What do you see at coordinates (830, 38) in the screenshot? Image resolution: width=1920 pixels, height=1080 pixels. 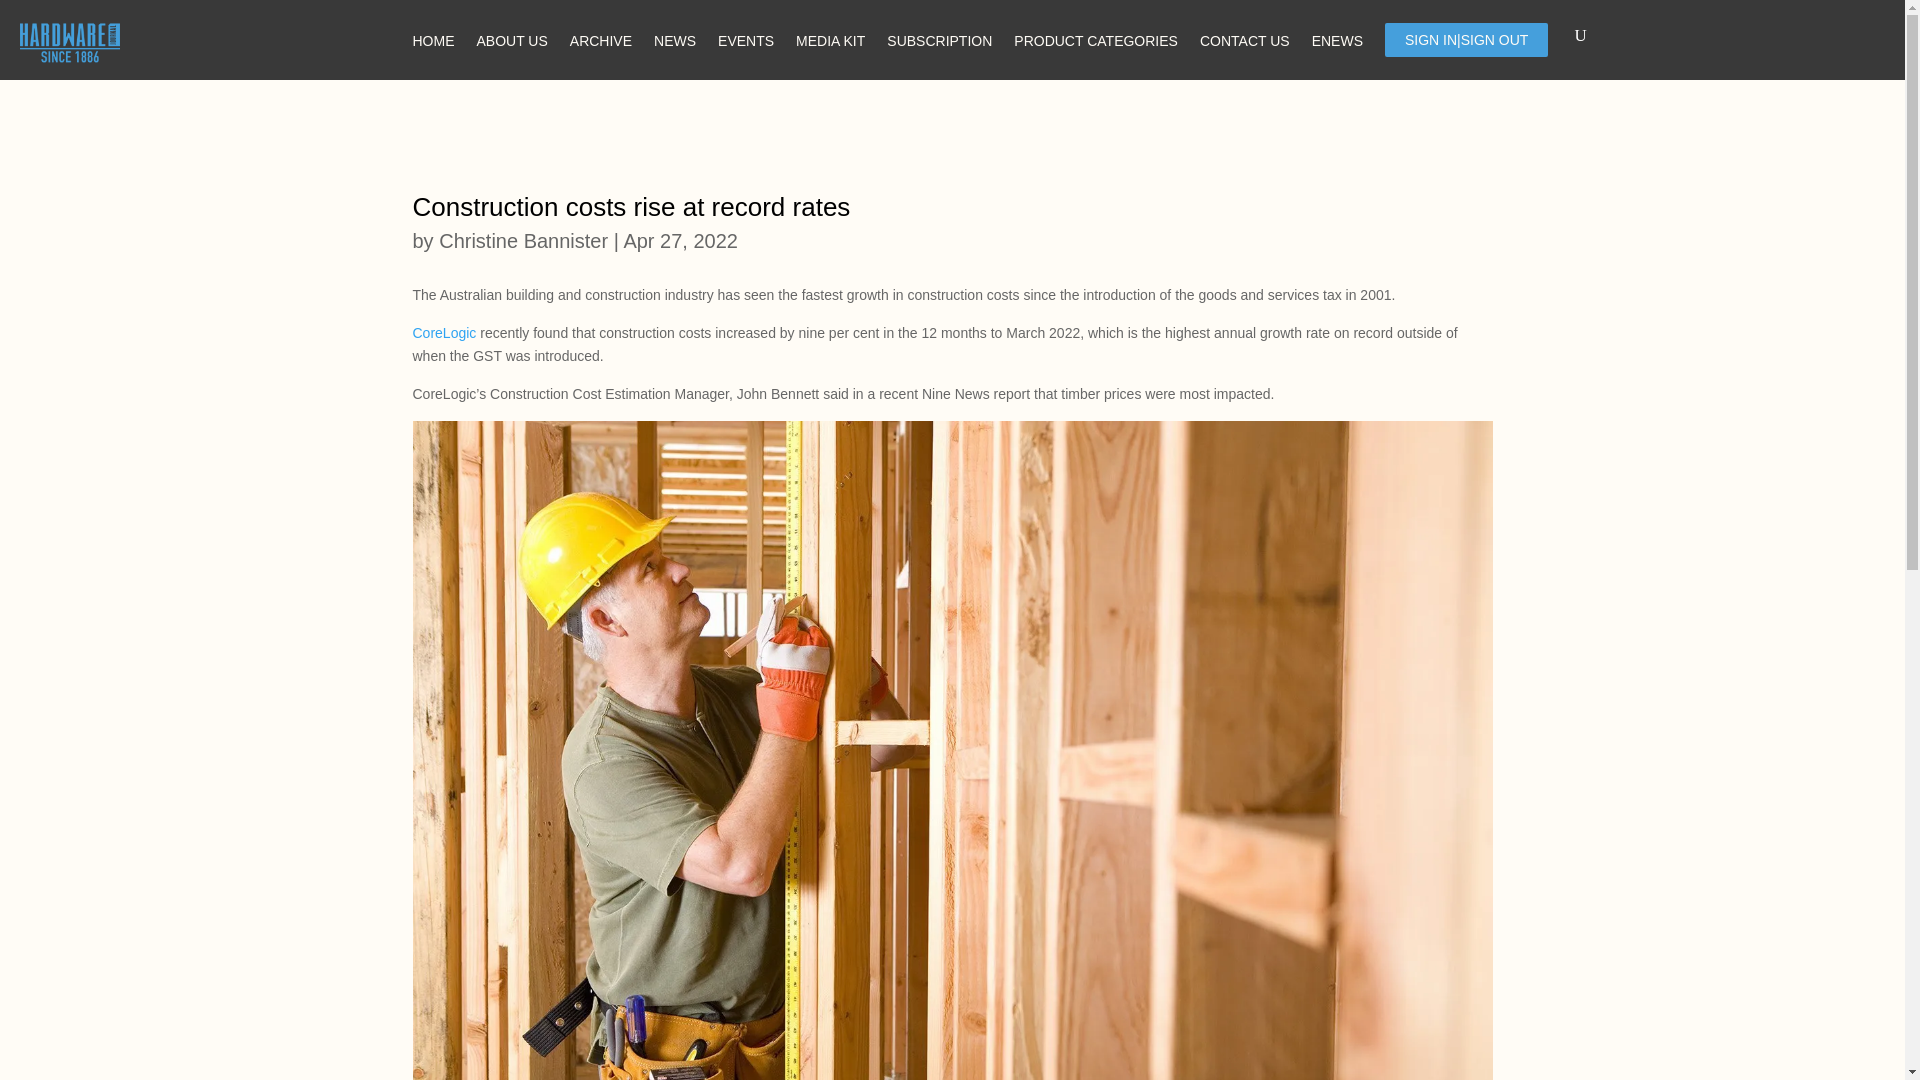 I see `MEDIA KIT` at bounding box center [830, 38].